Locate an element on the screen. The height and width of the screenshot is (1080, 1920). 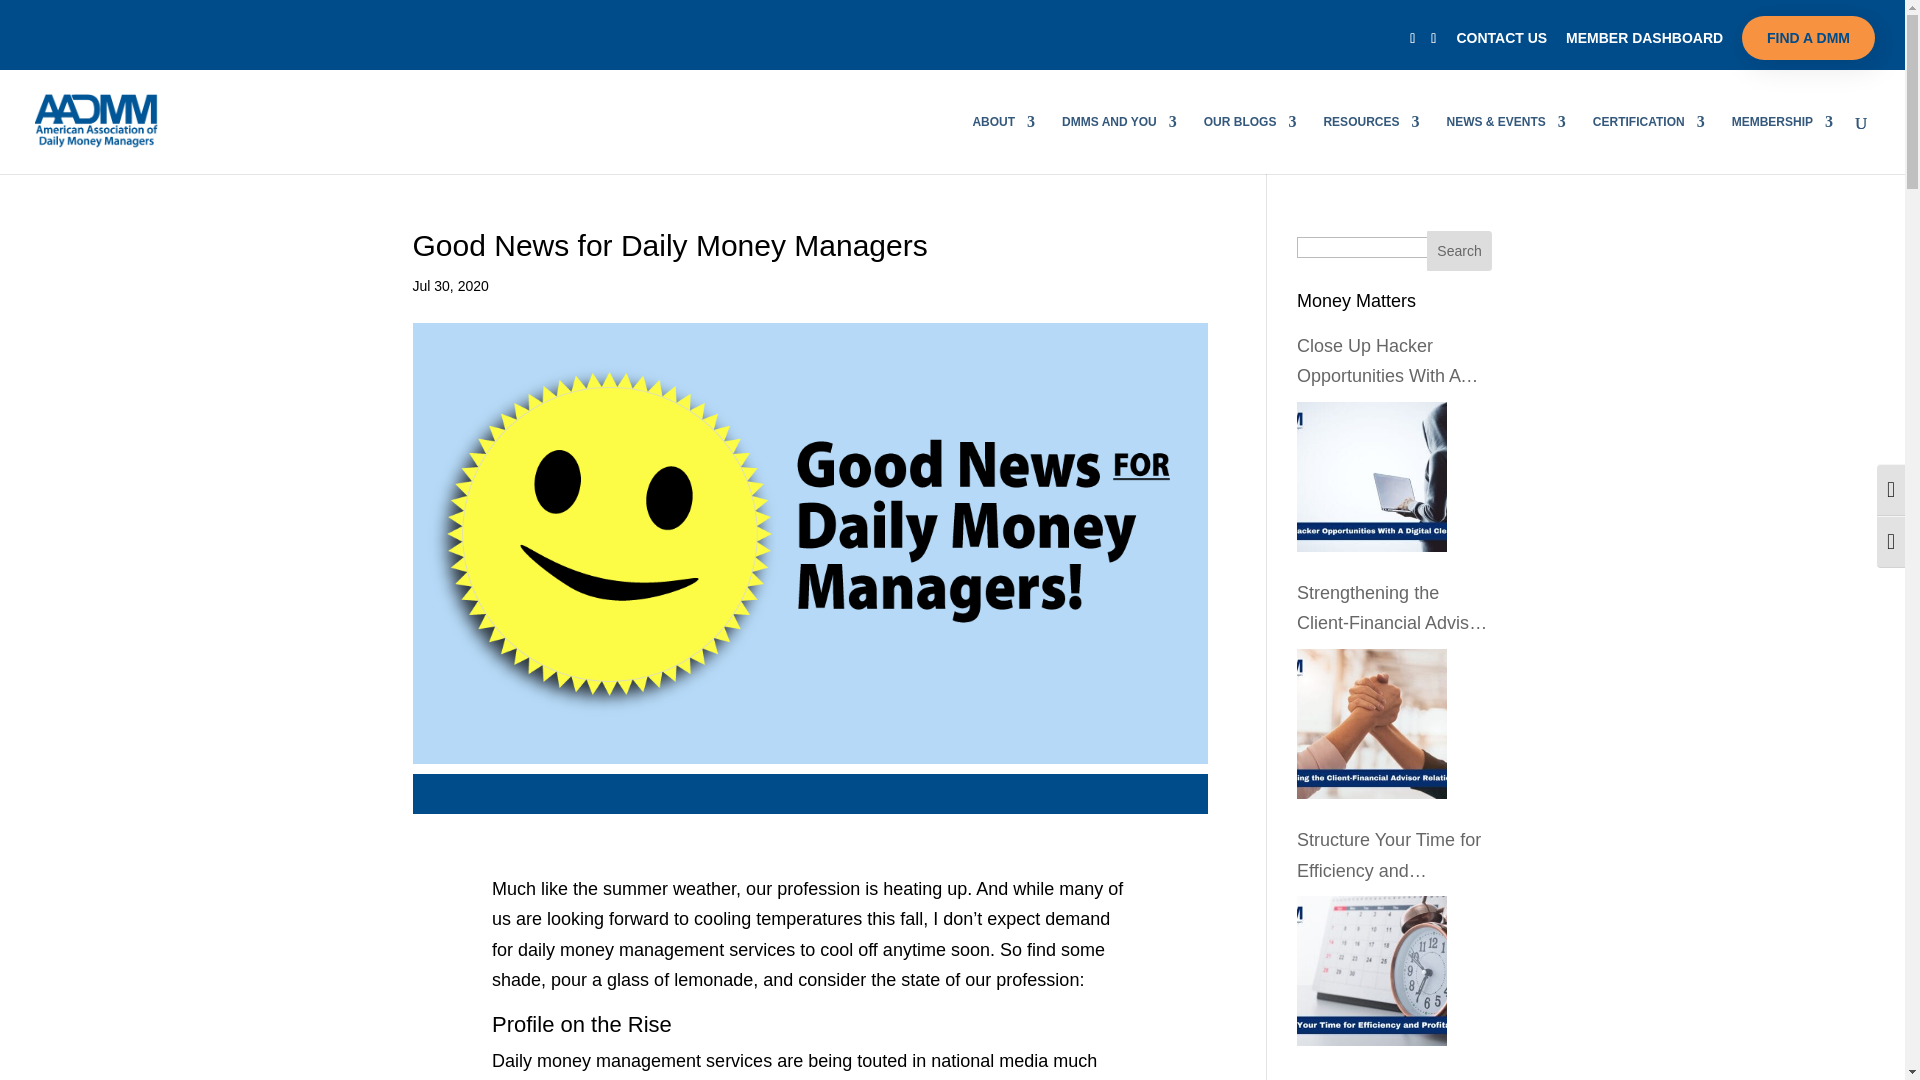
Search is located at coordinates (1460, 251).